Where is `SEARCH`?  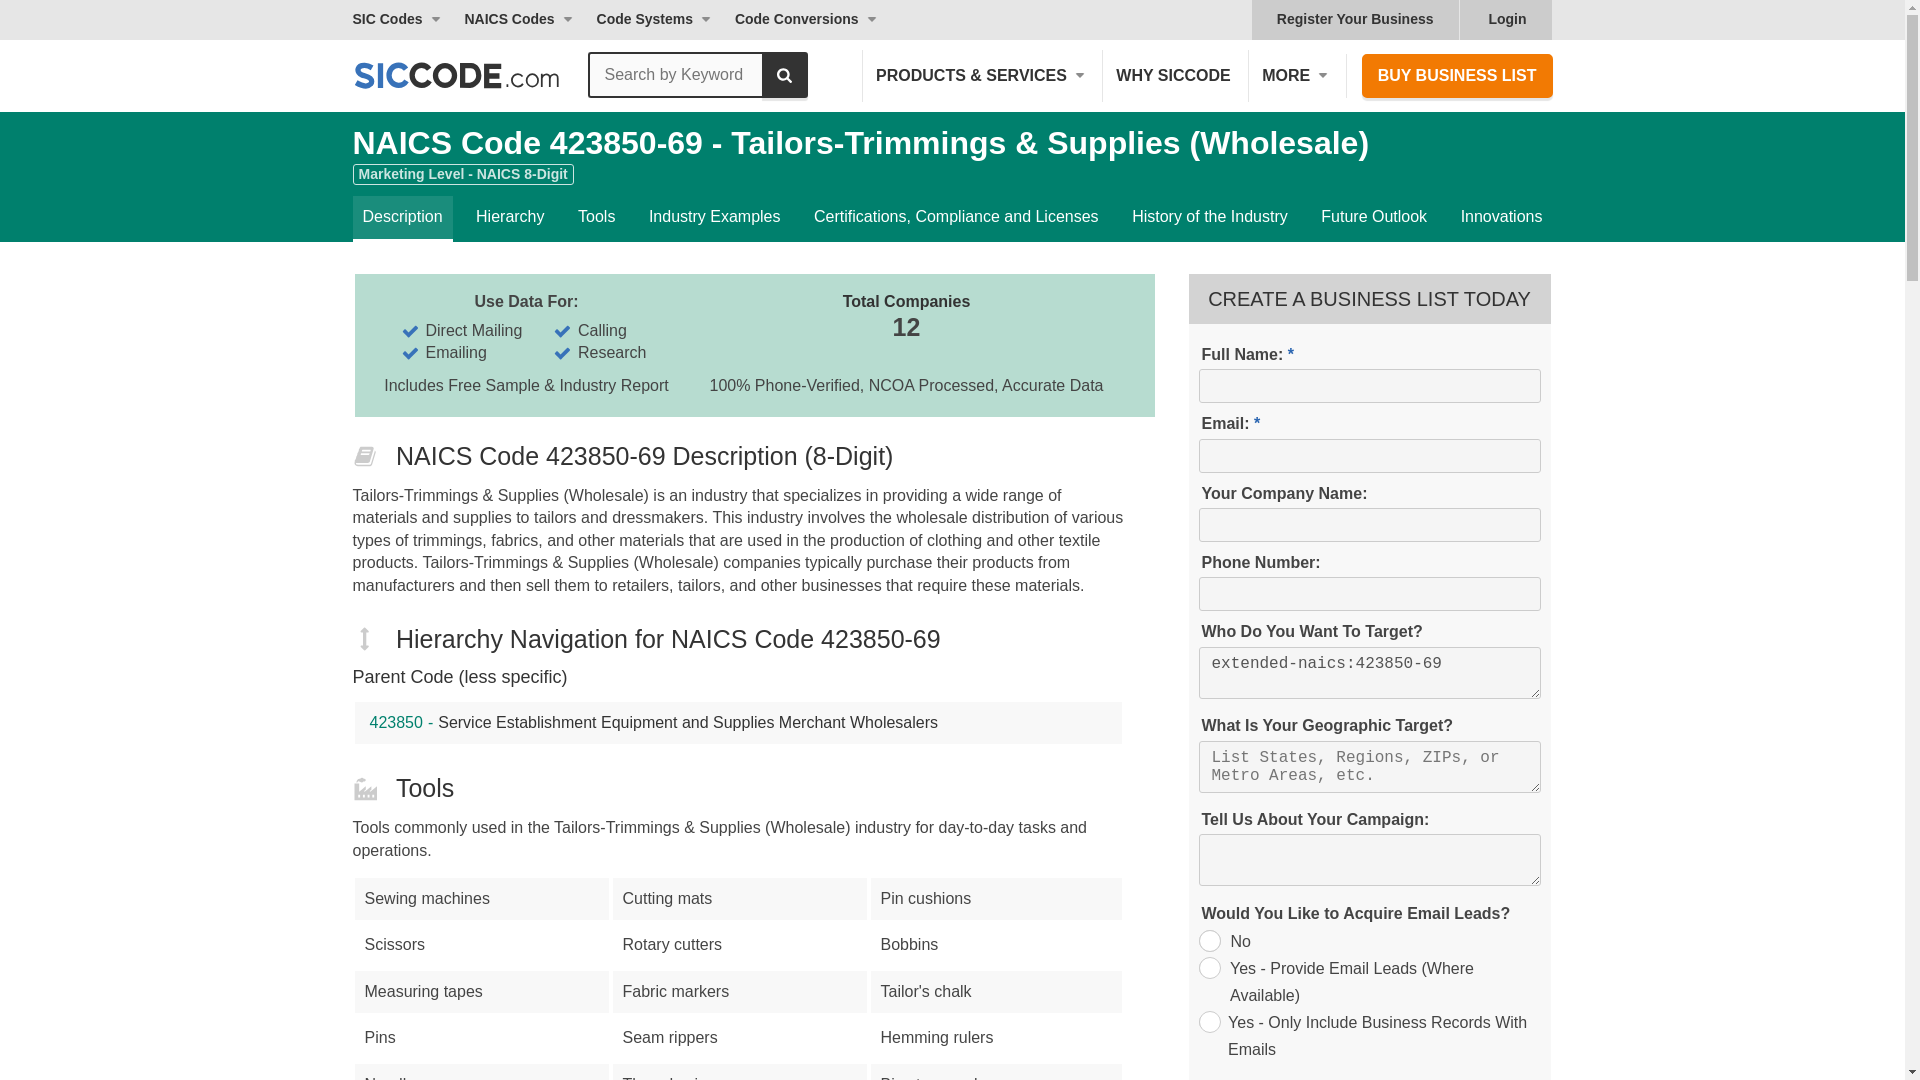
SEARCH is located at coordinates (785, 74).